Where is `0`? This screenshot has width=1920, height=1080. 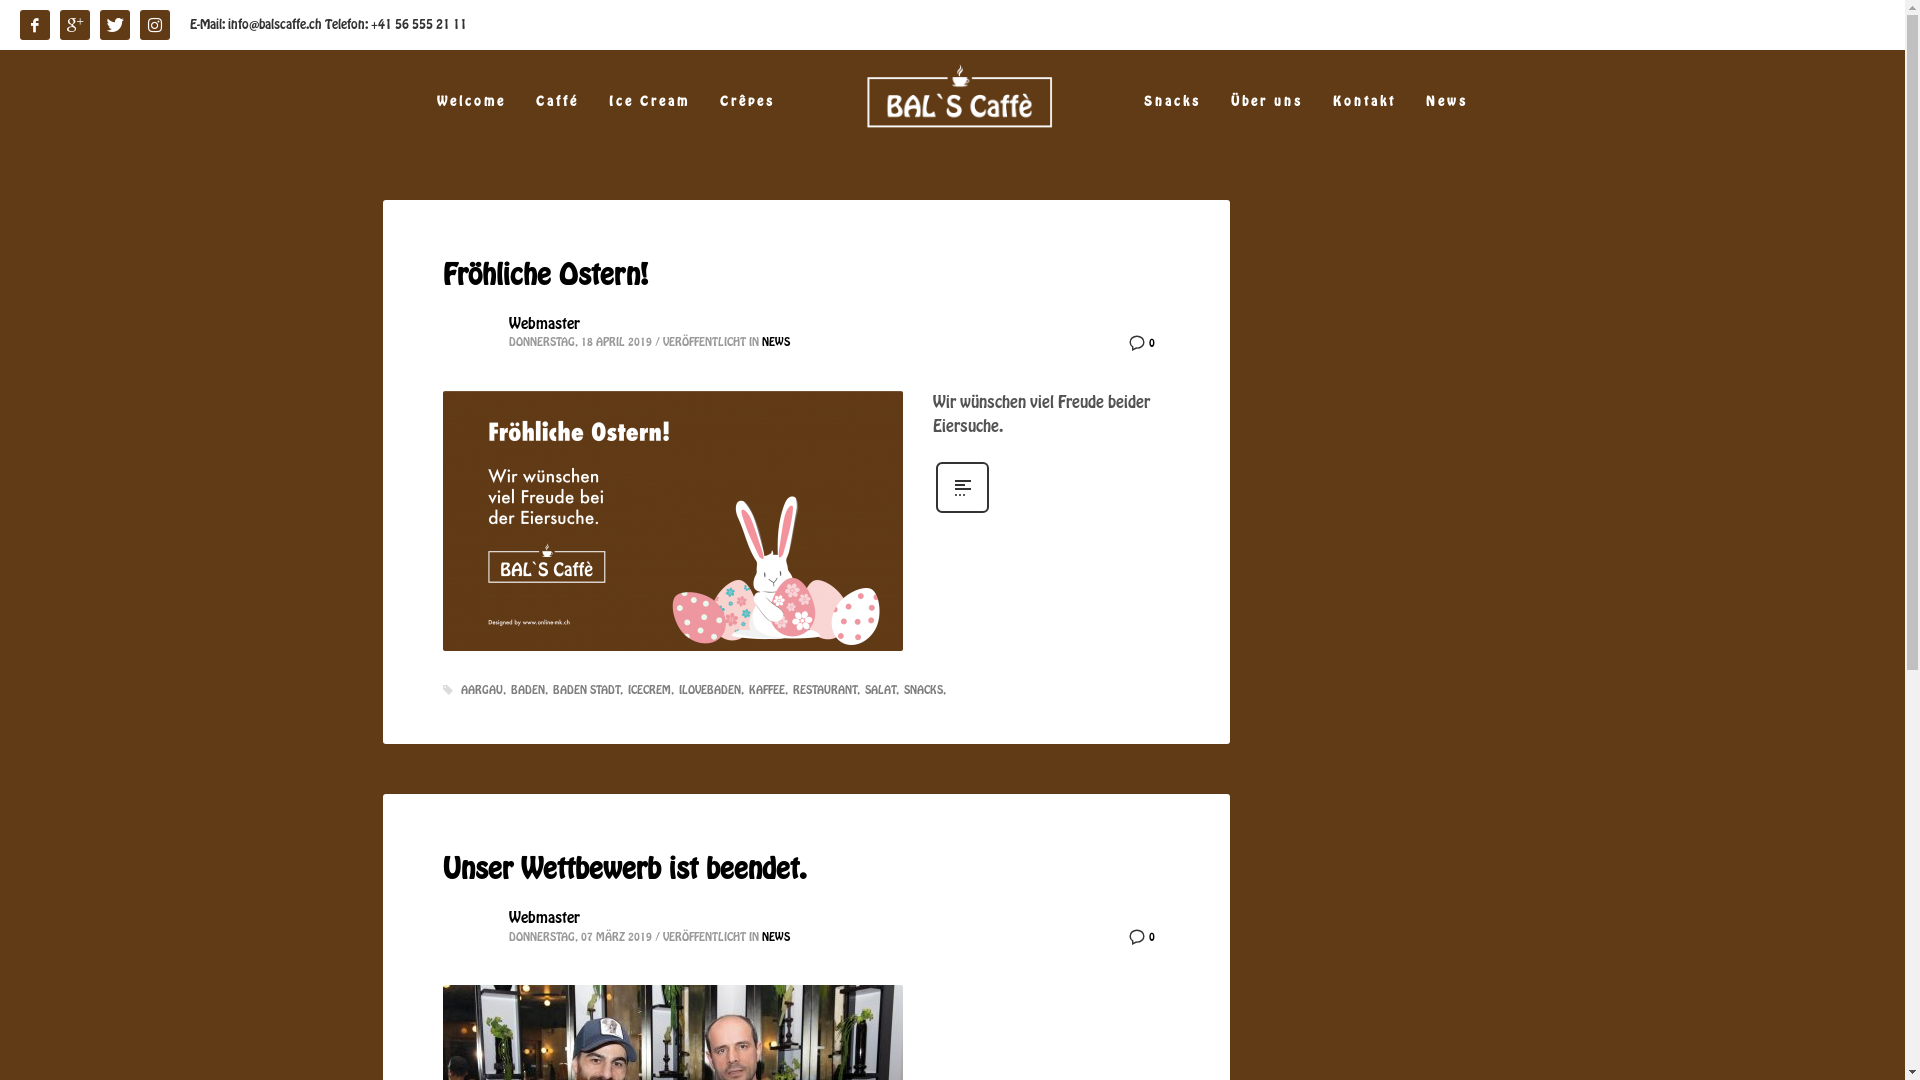
0 is located at coordinates (1142, 936).